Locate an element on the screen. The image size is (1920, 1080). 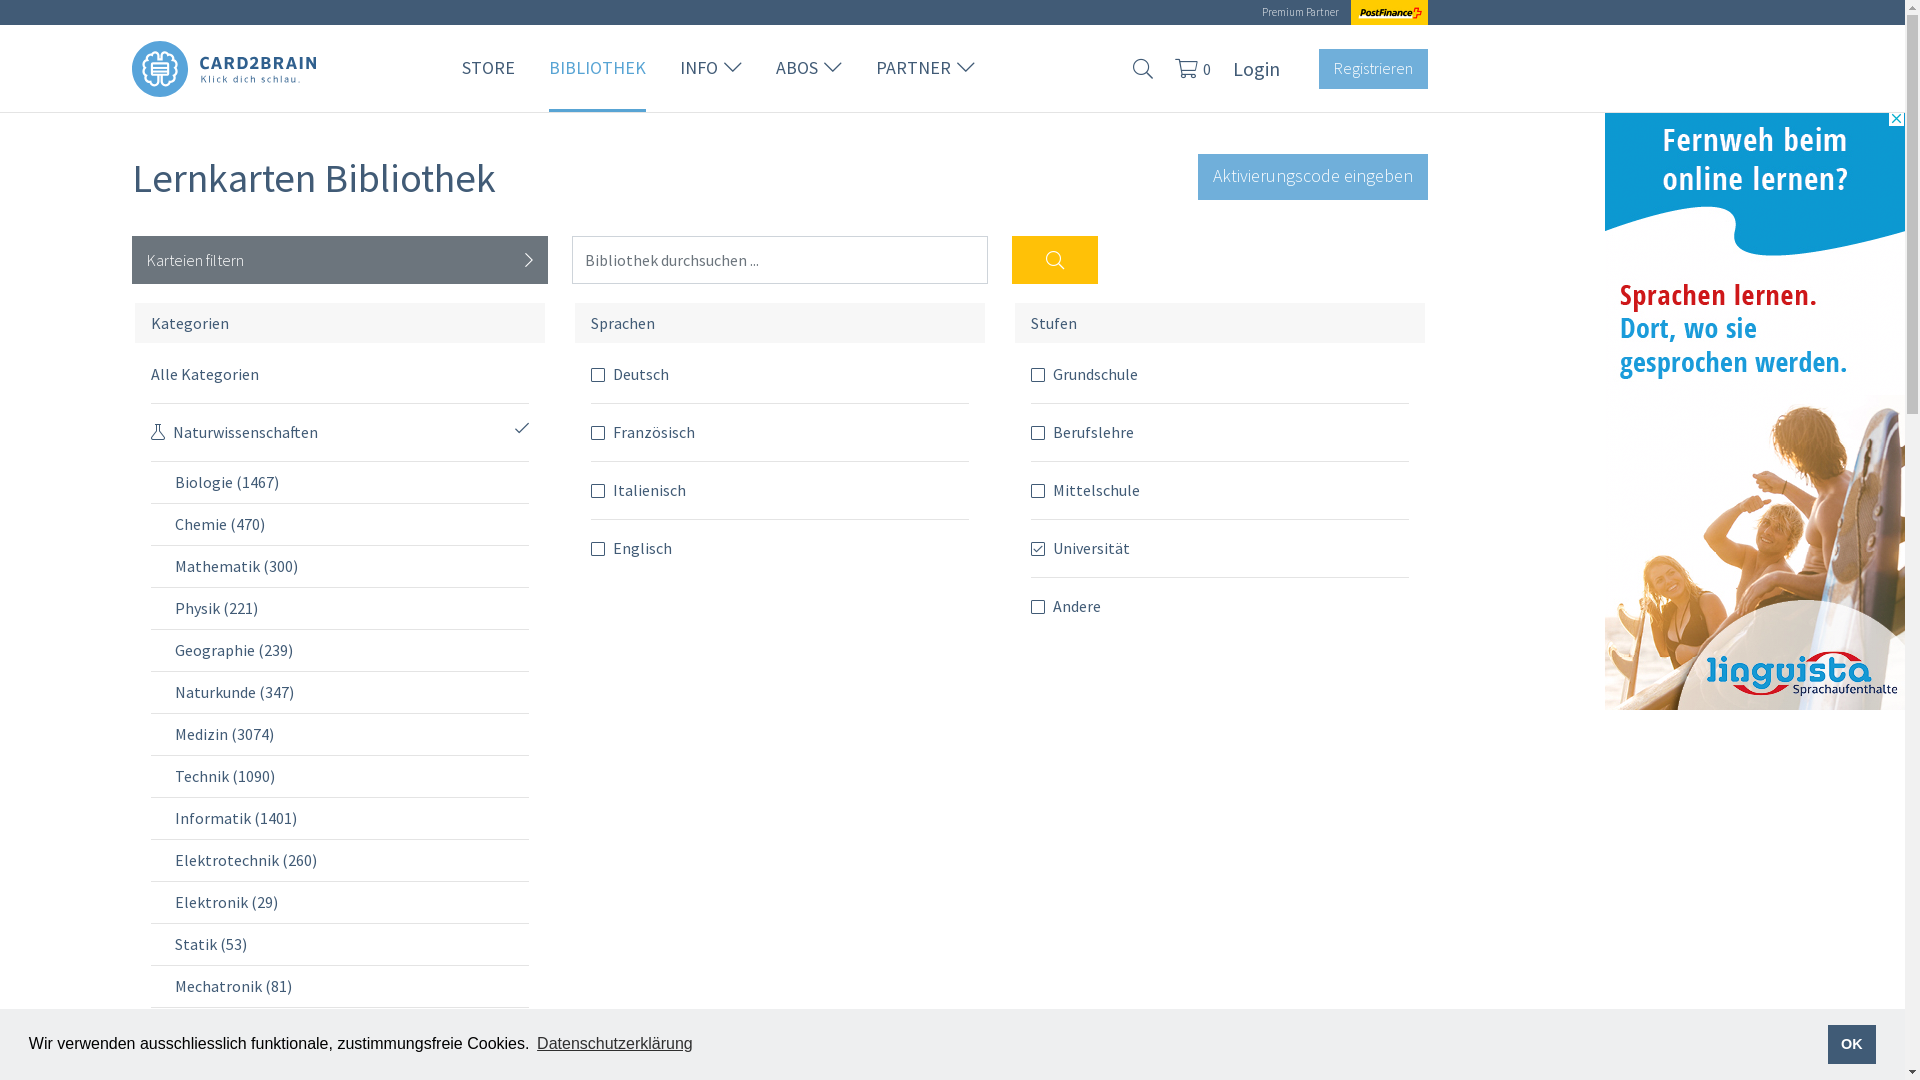
Mittelschule is located at coordinates (1220, 490).